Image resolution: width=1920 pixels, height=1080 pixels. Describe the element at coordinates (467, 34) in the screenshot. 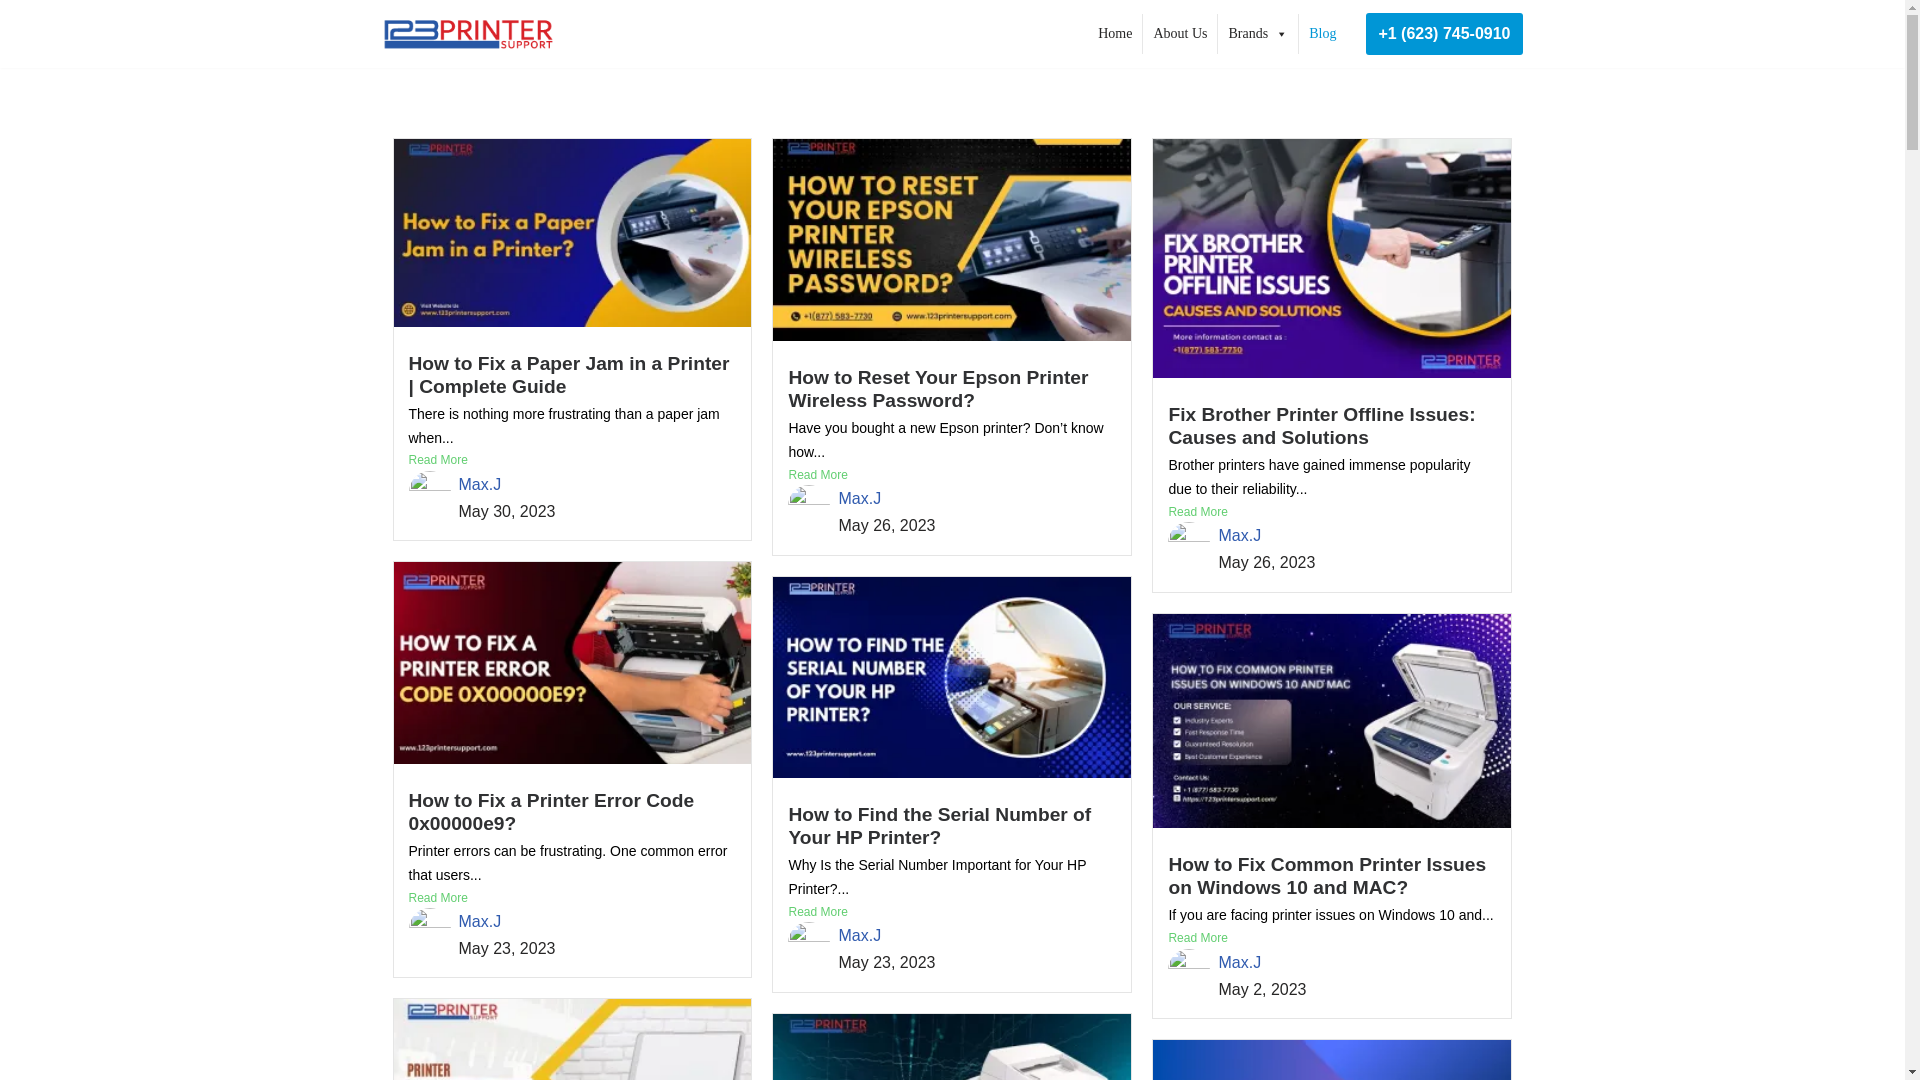

I see `123printersupport` at that location.